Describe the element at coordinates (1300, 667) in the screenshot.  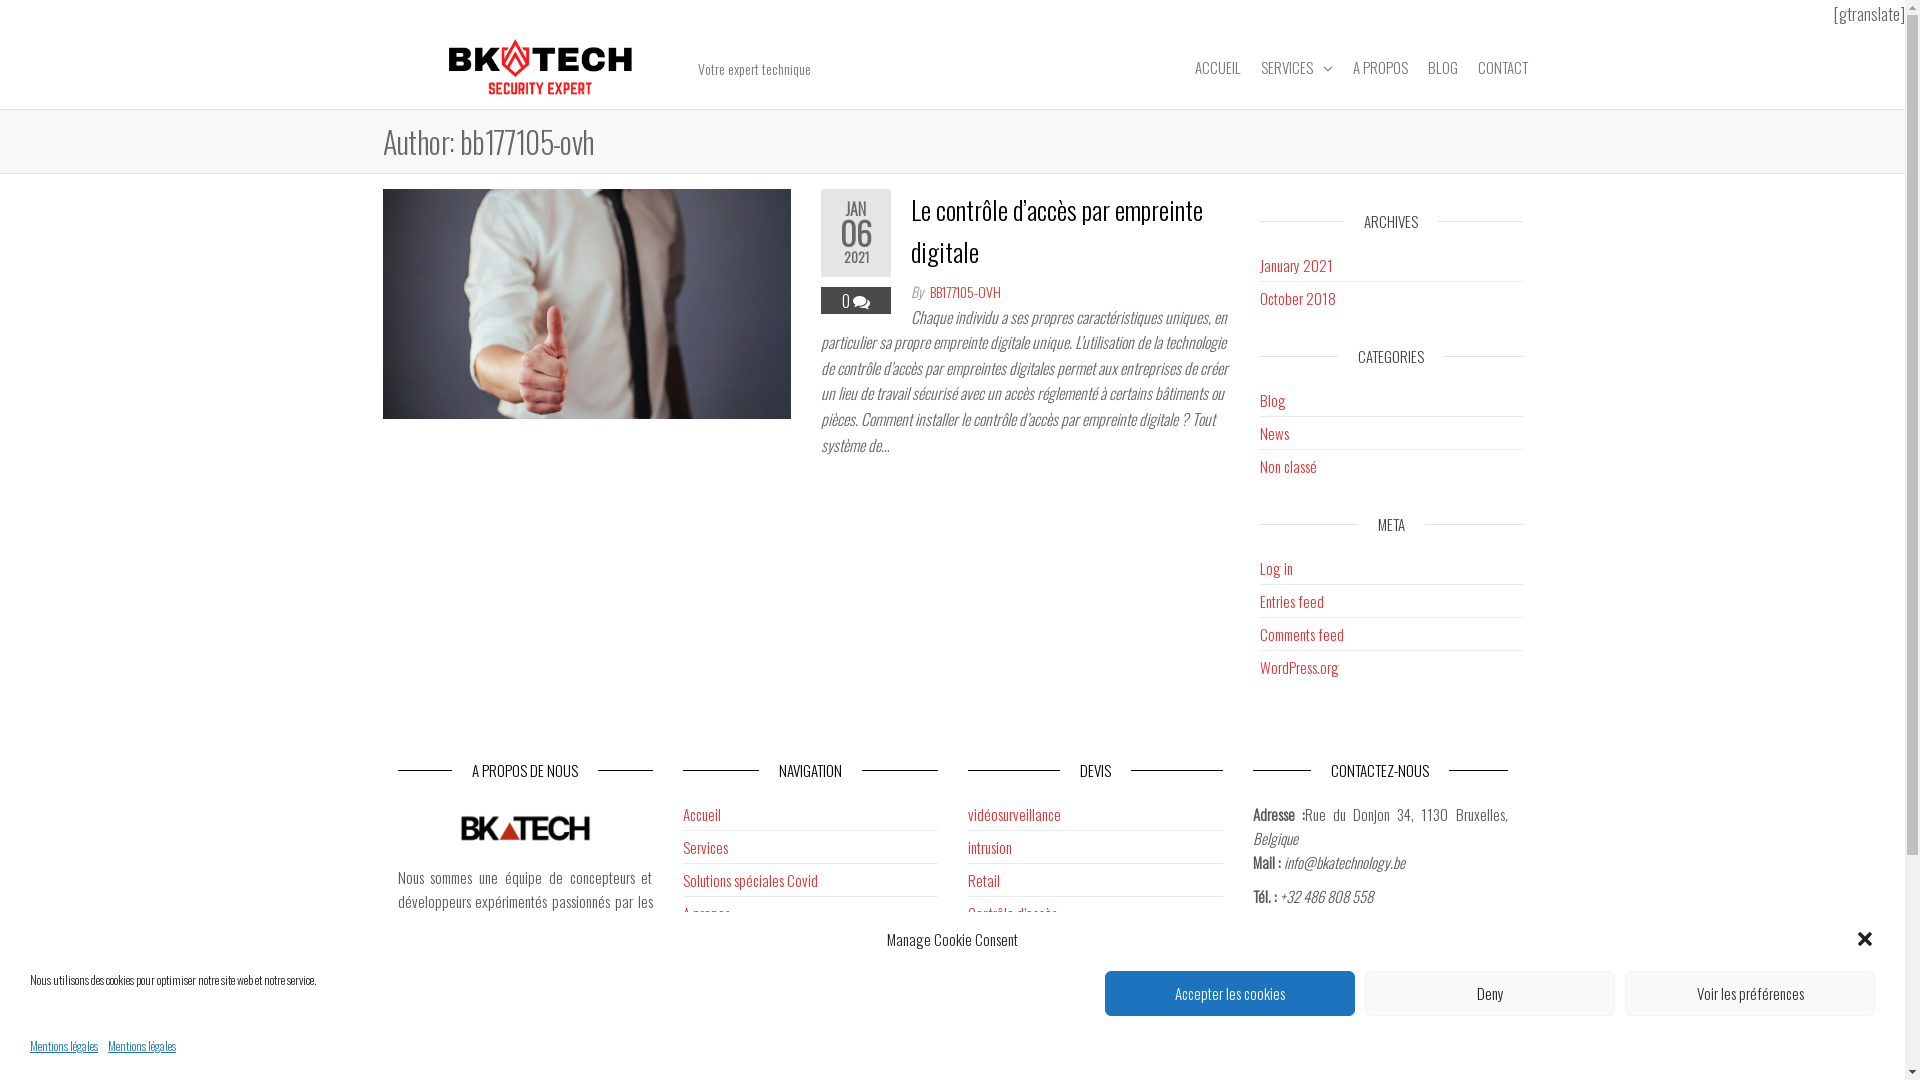
I see `WordPress.org` at that location.